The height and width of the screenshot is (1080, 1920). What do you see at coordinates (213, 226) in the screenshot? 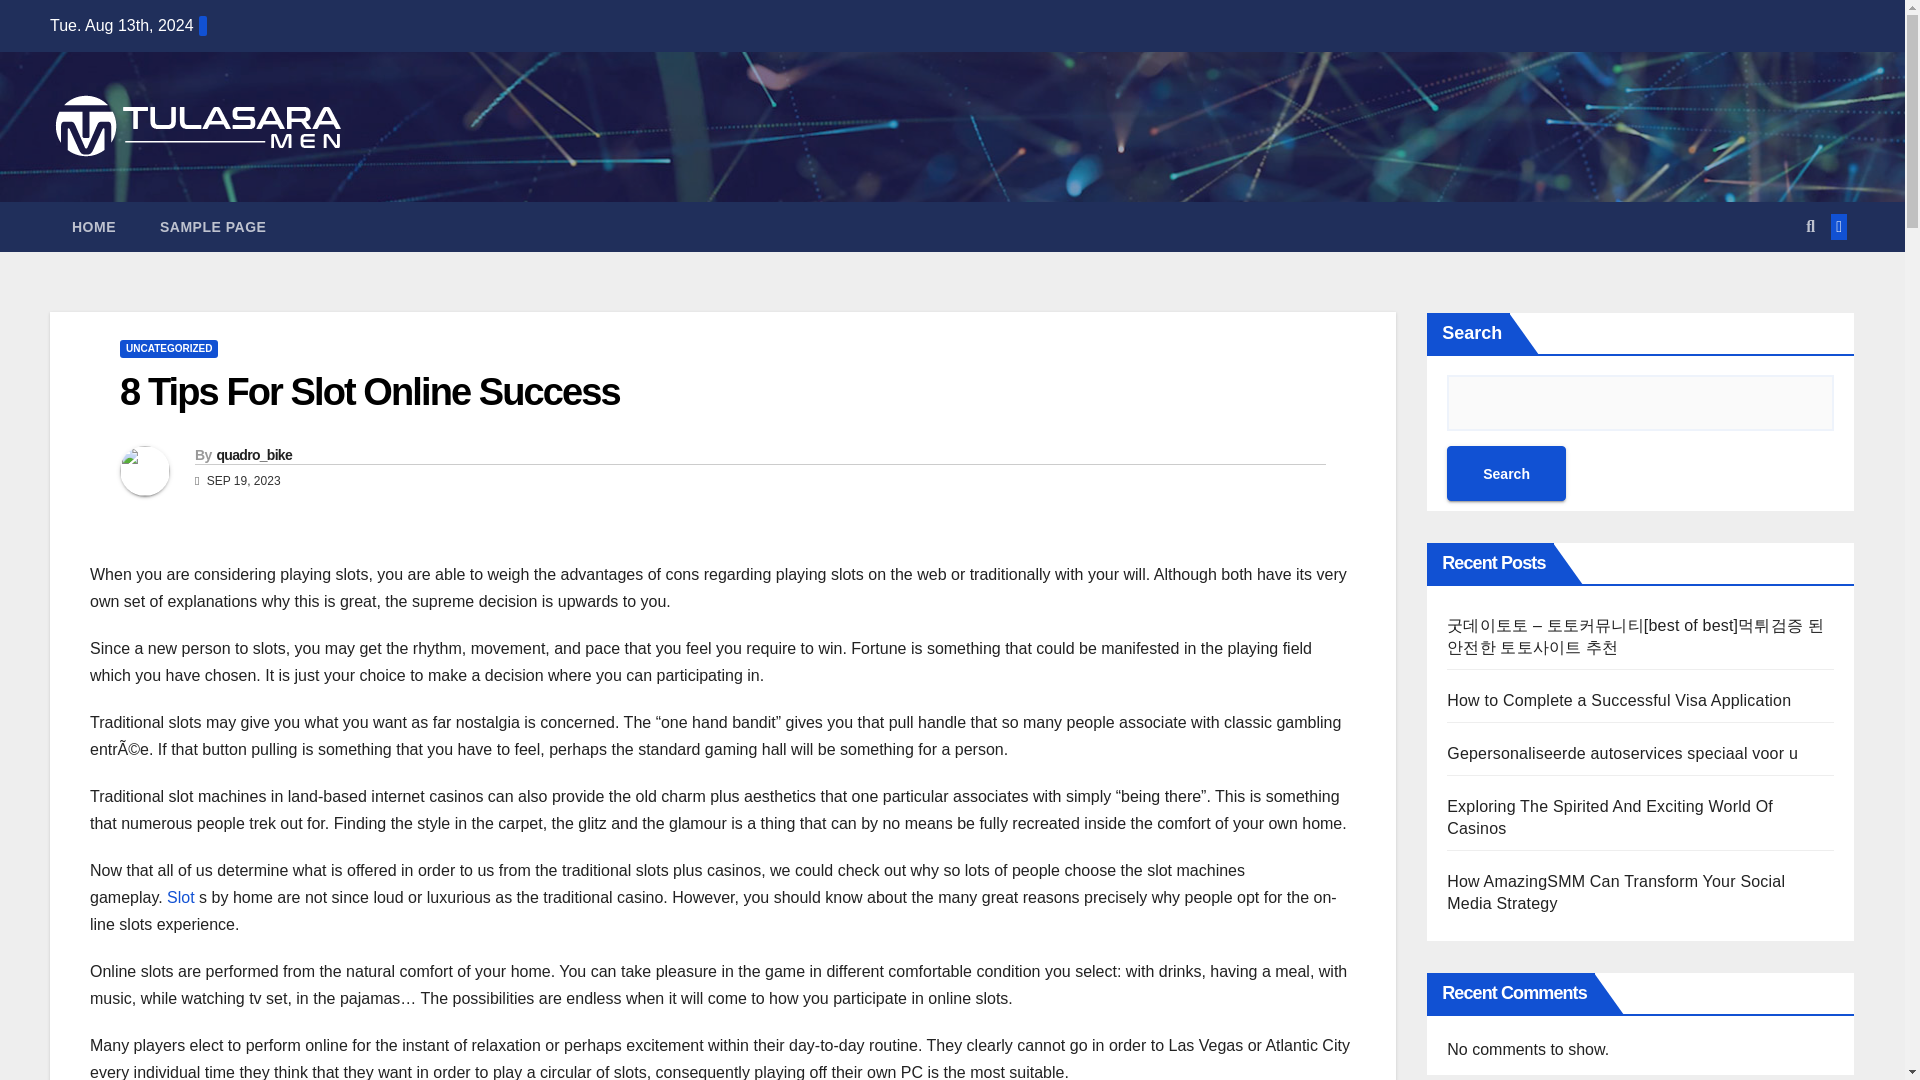
I see `SAMPLE PAGE` at bounding box center [213, 226].